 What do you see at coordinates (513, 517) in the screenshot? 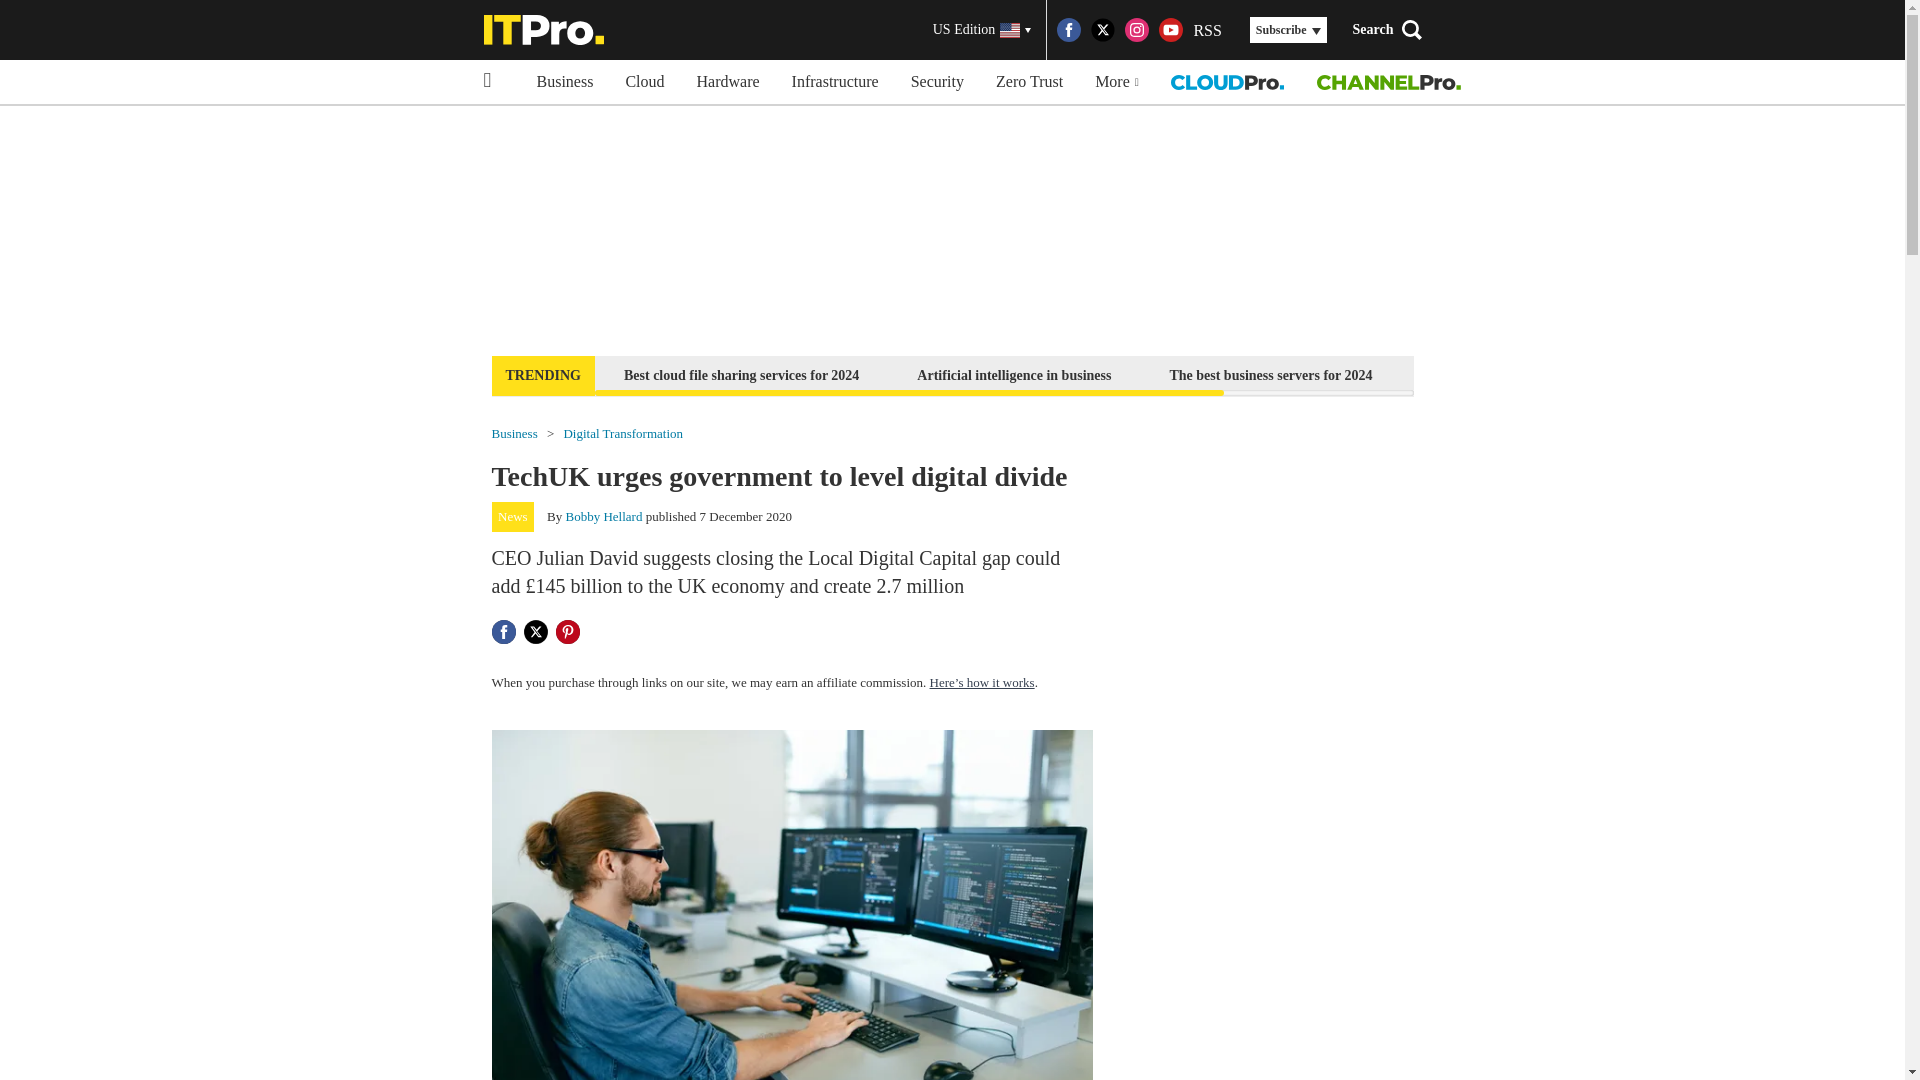
I see `News` at bounding box center [513, 517].